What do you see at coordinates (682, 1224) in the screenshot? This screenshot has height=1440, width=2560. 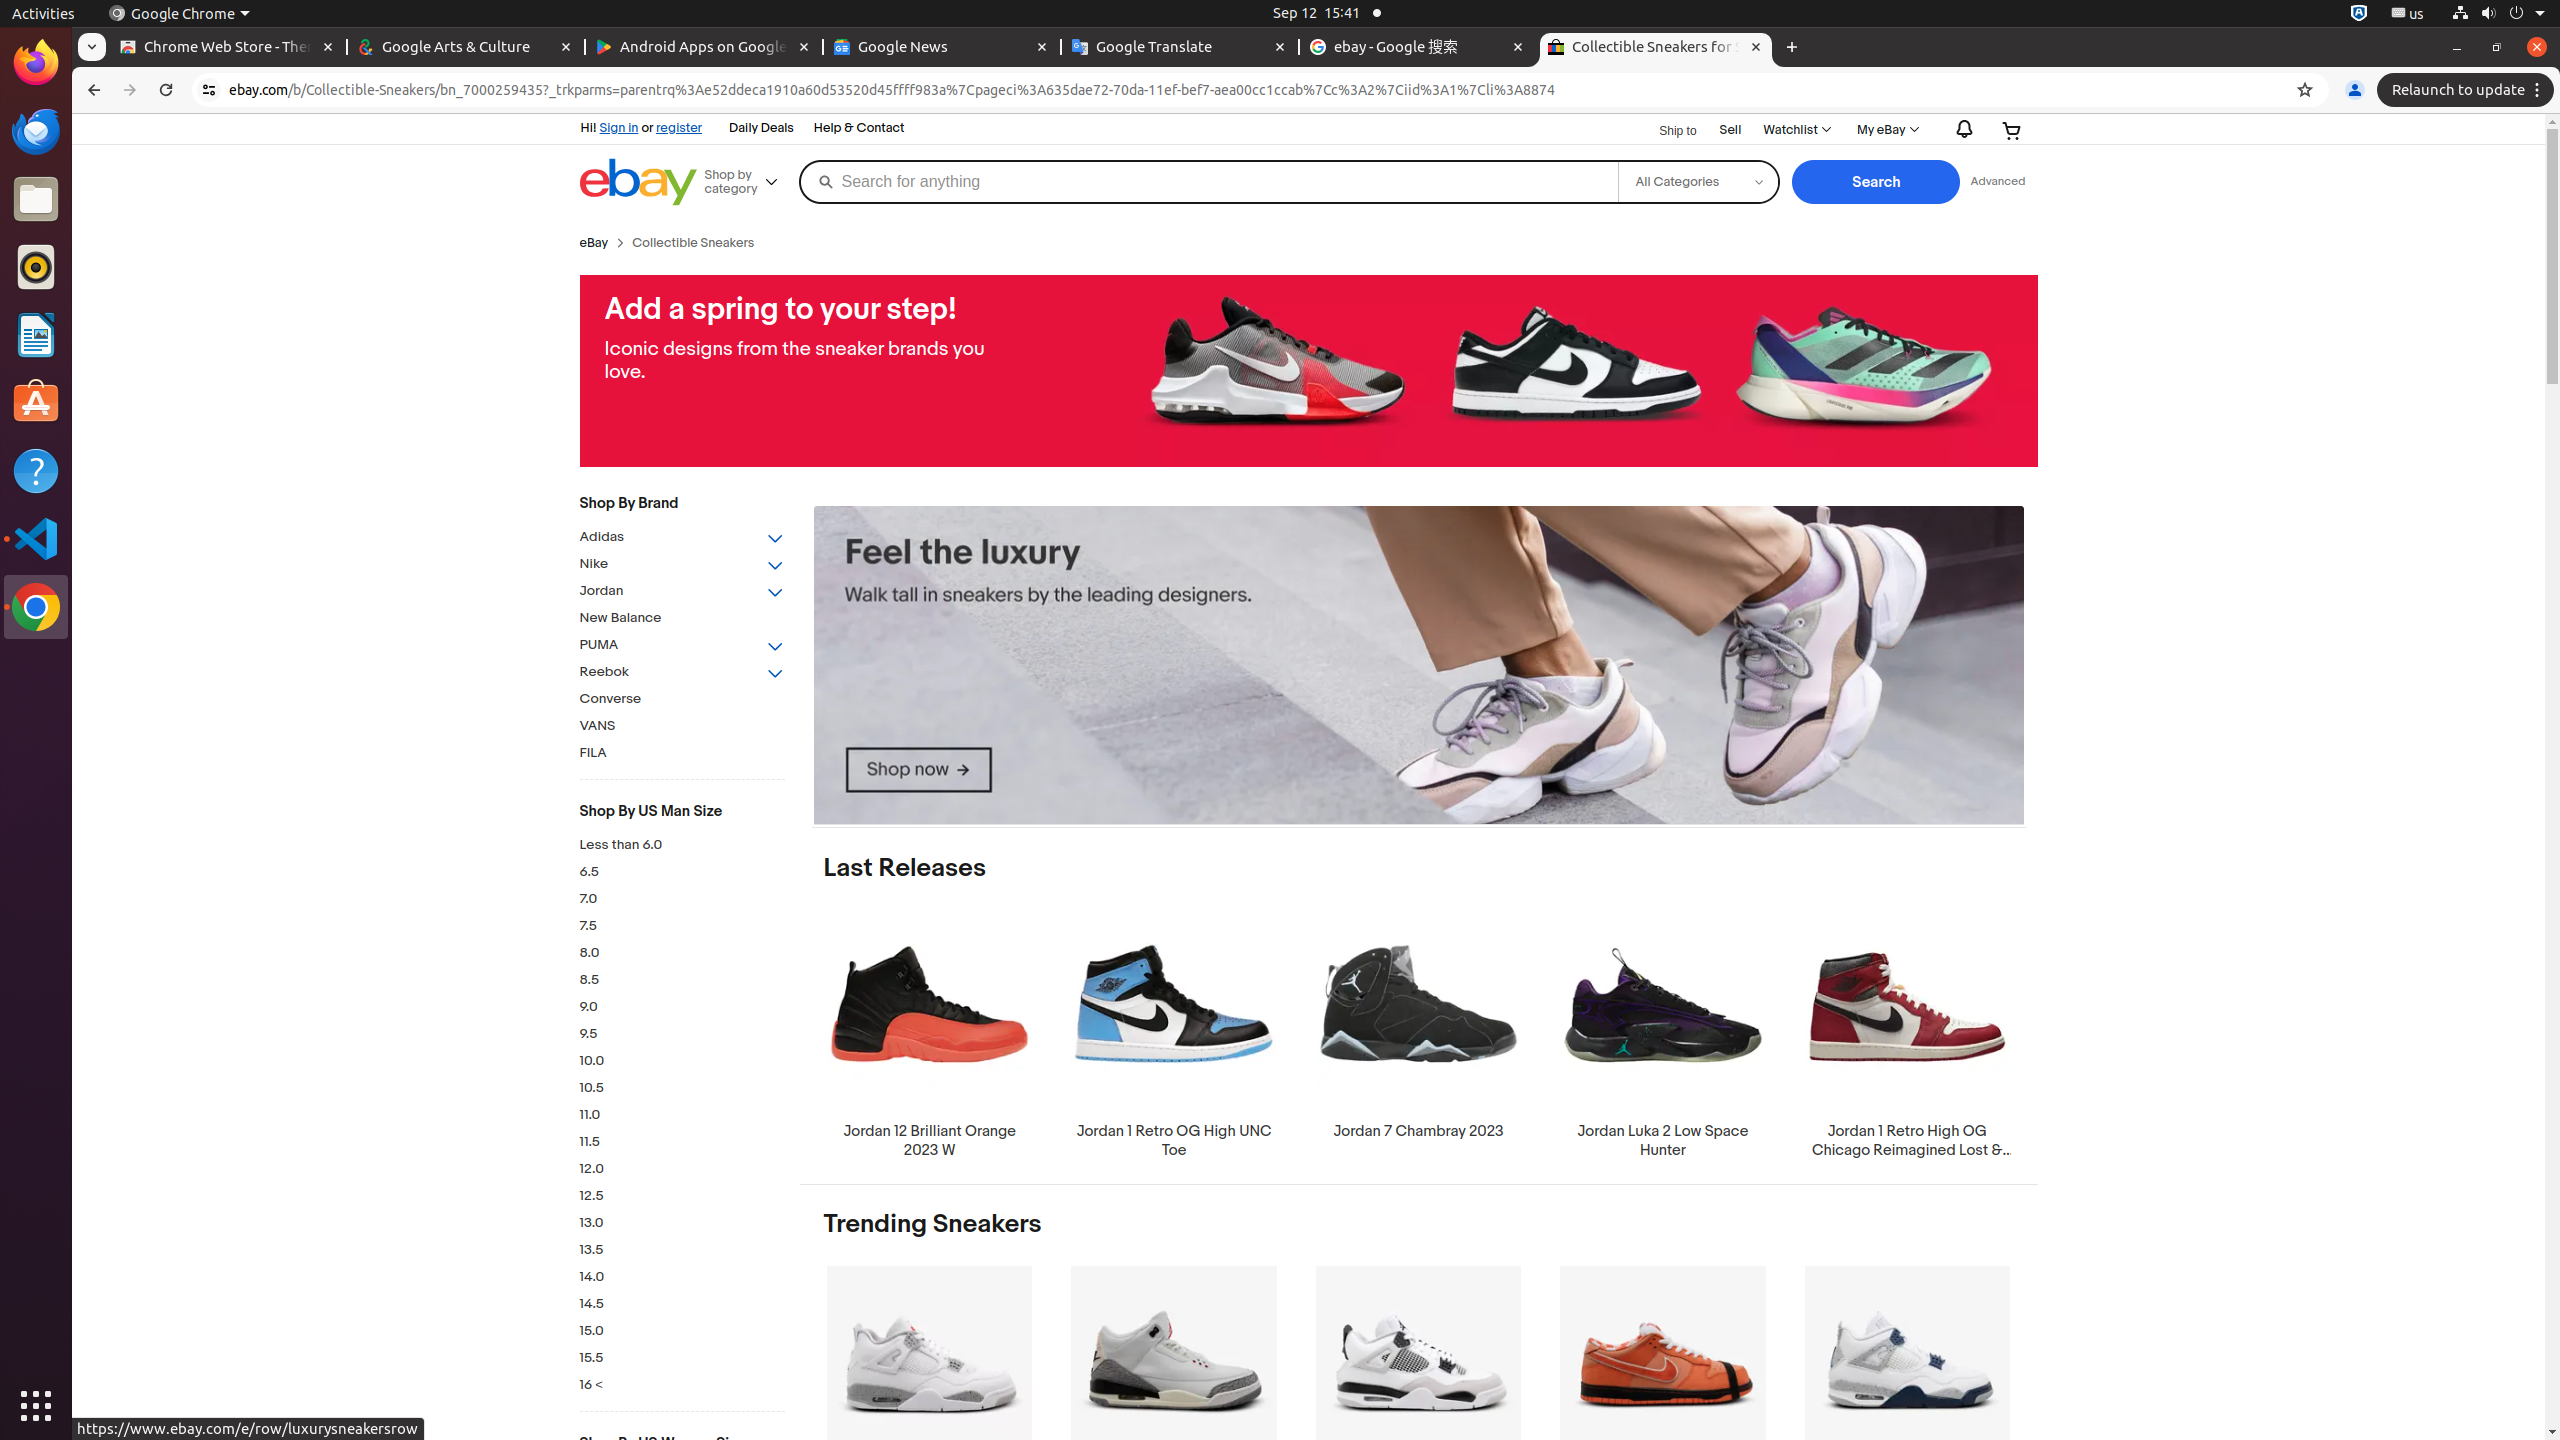 I see `13.0` at bounding box center [682, 1224].